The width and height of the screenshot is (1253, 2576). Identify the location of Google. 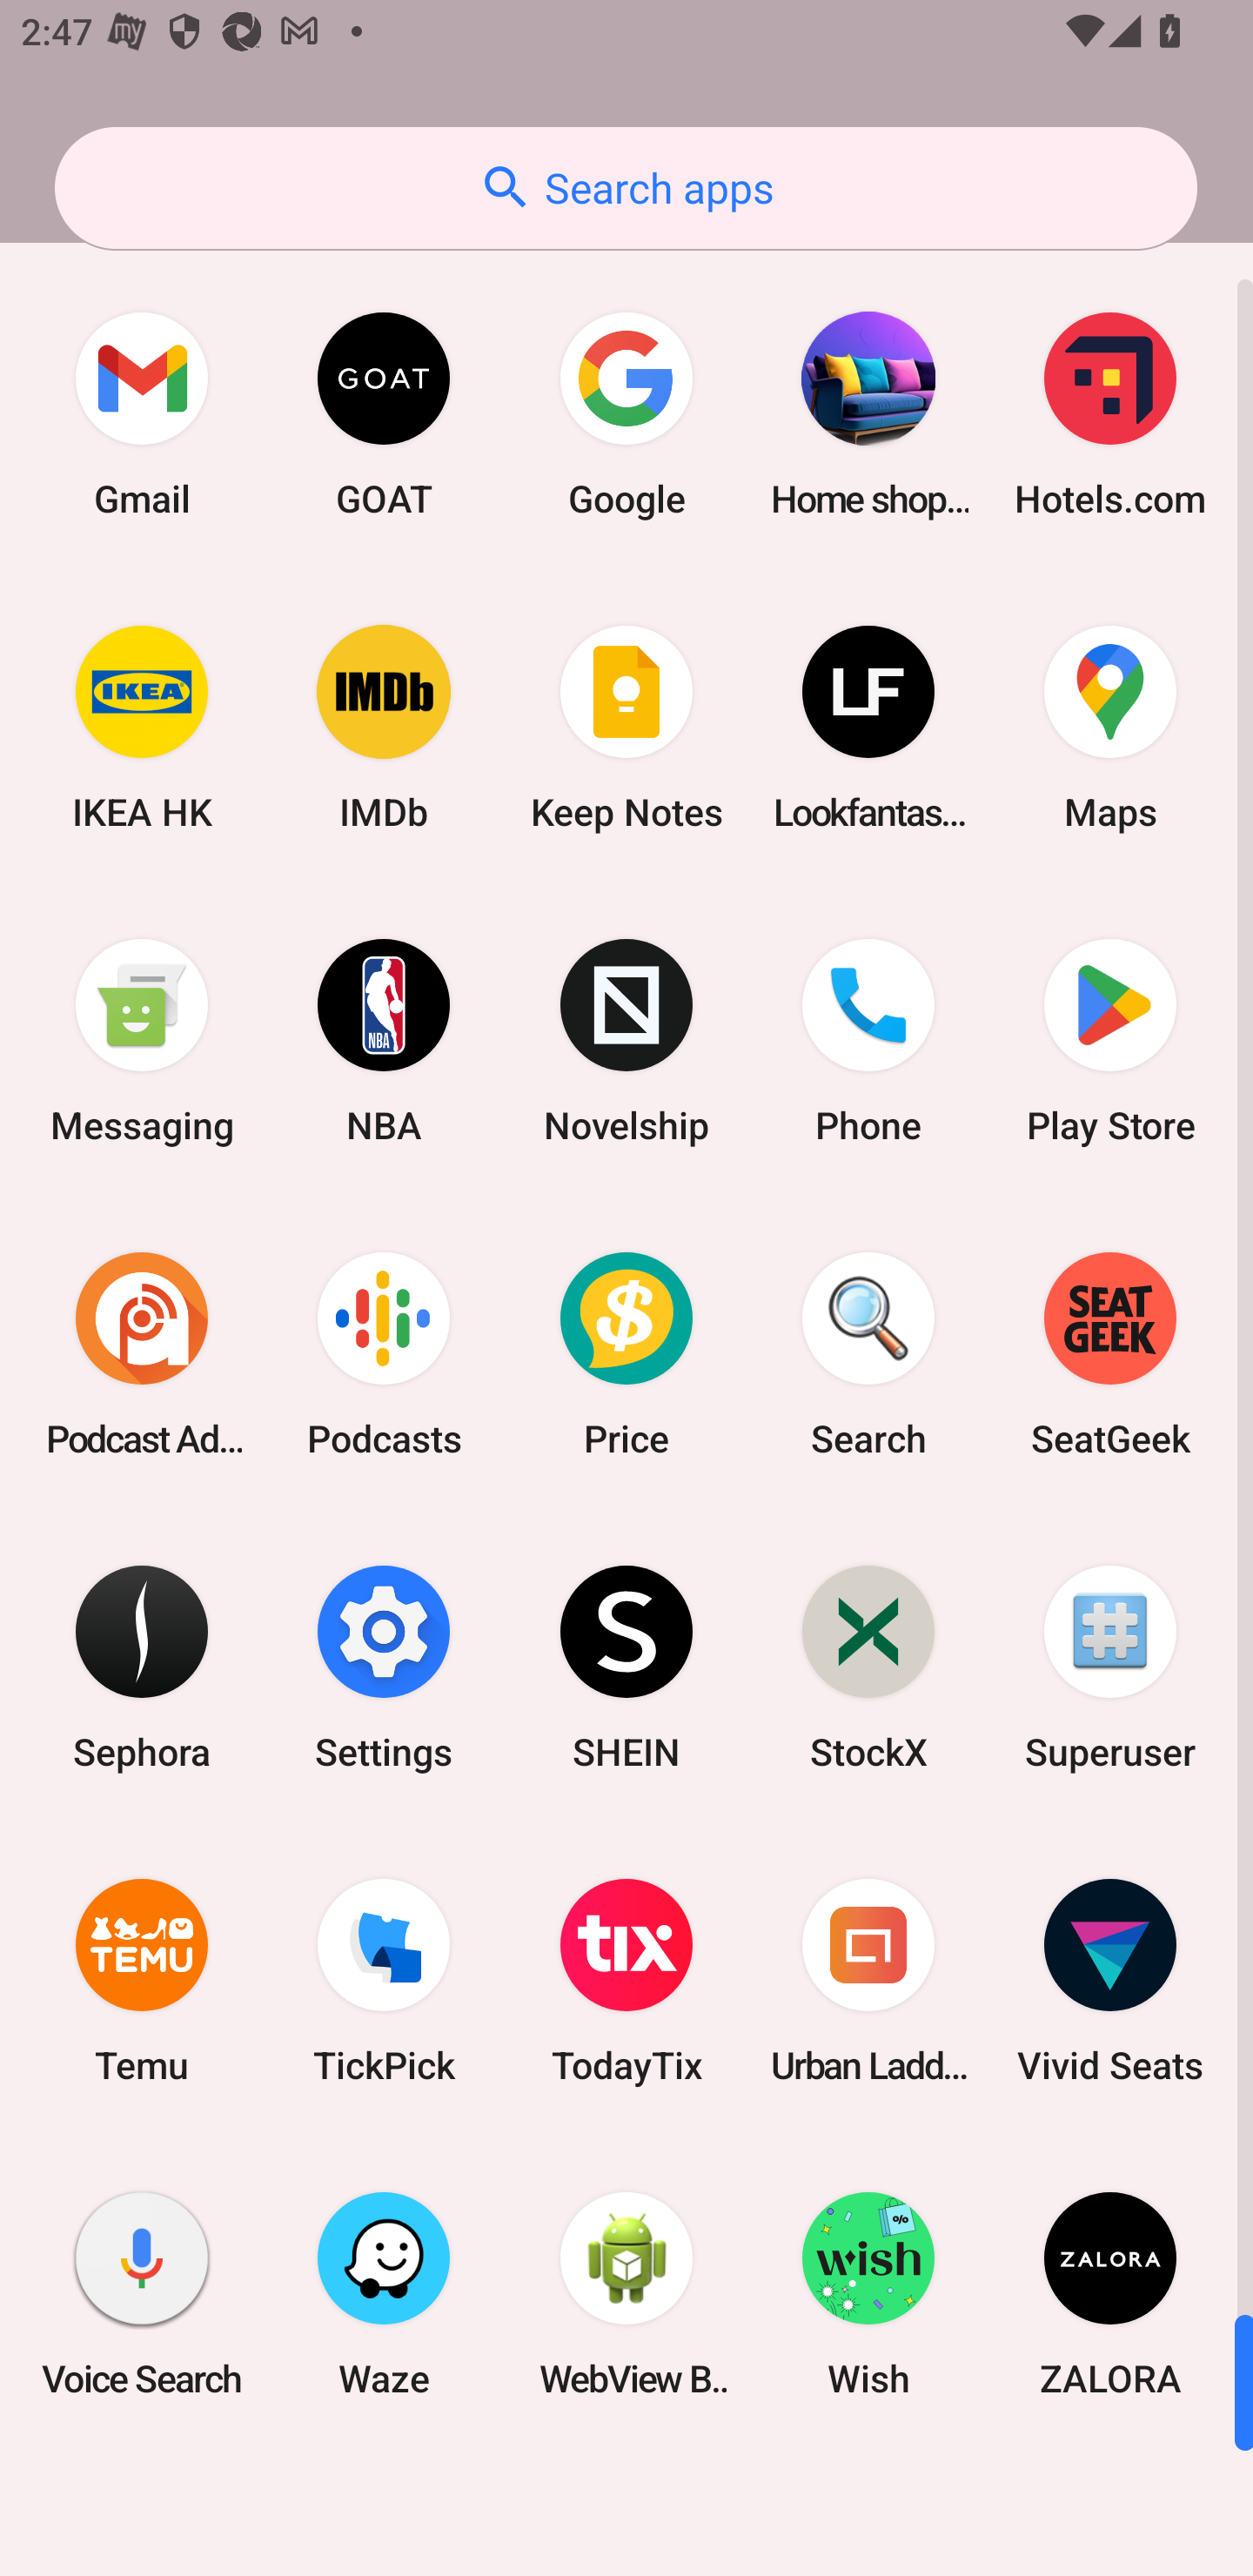
(626, 414).